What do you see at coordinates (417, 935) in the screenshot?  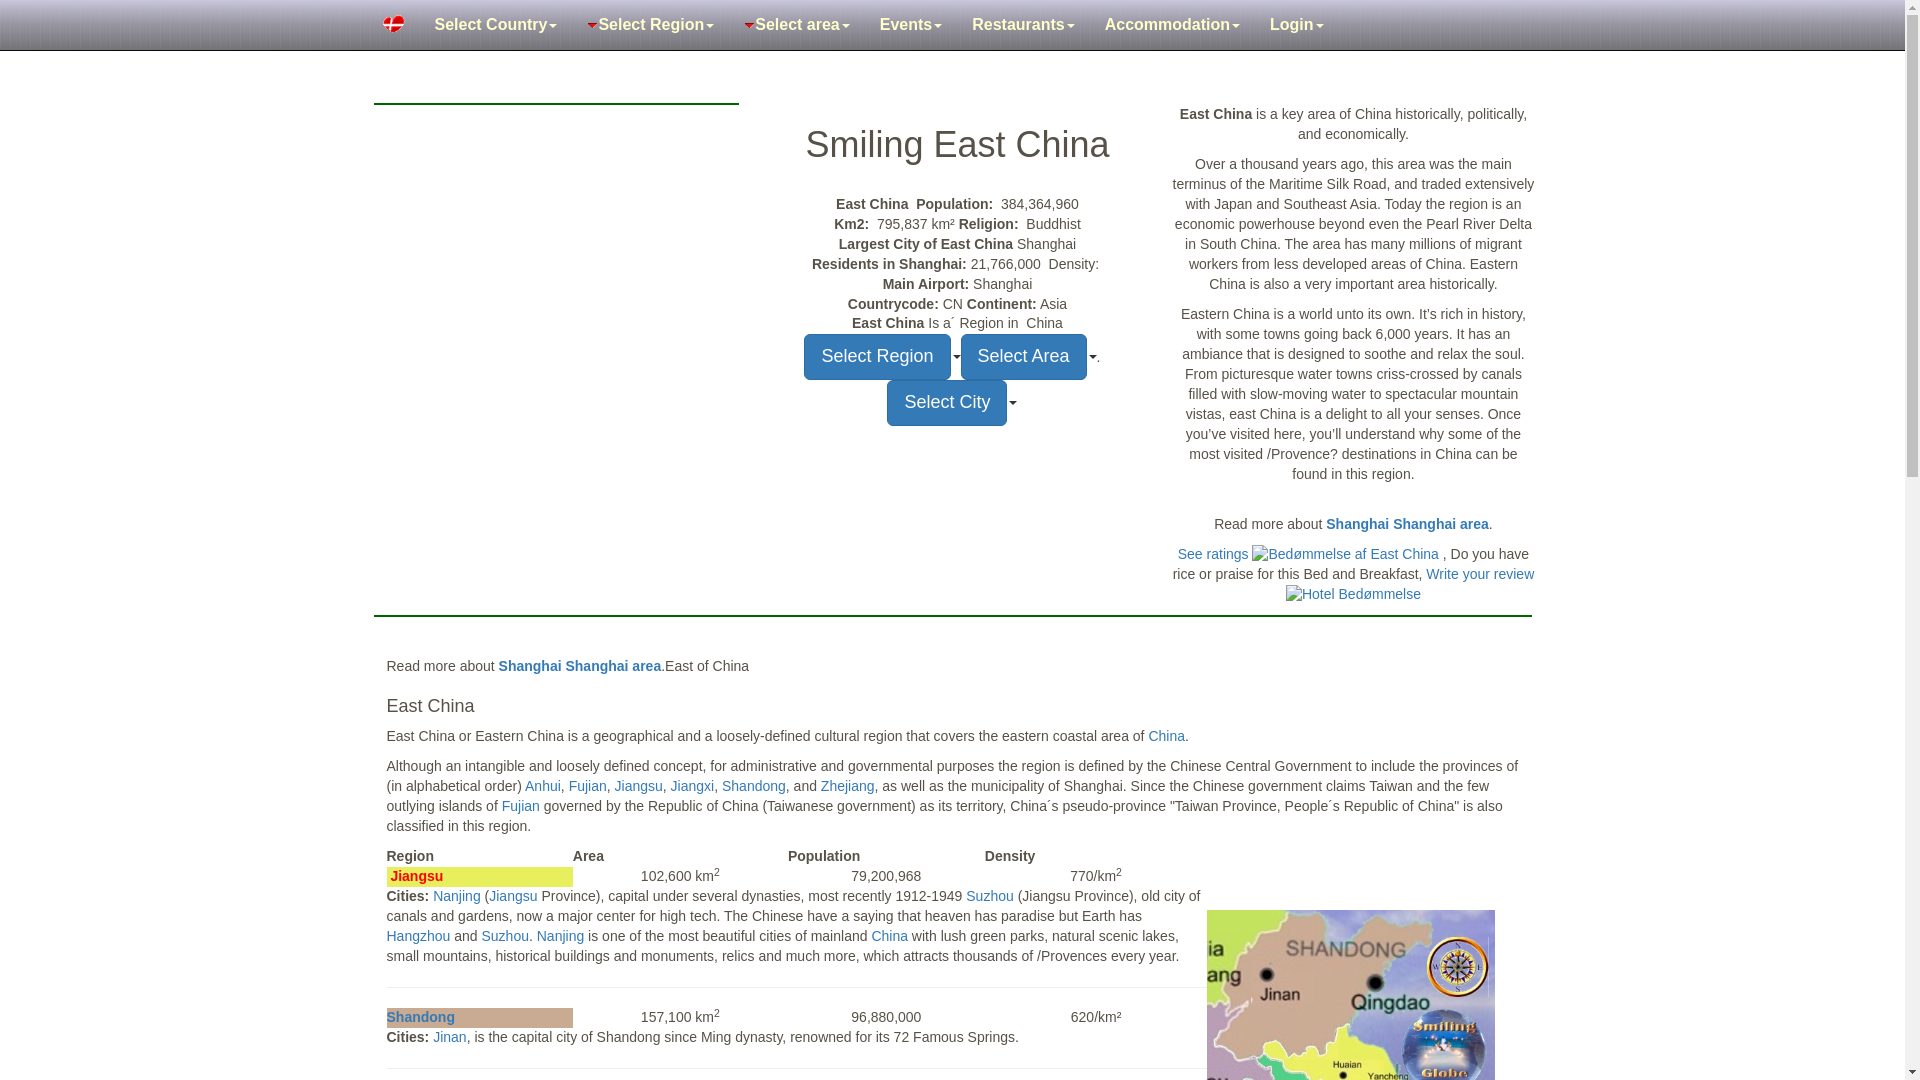 I see `Hangzhou` at bounding box center [417, 935].